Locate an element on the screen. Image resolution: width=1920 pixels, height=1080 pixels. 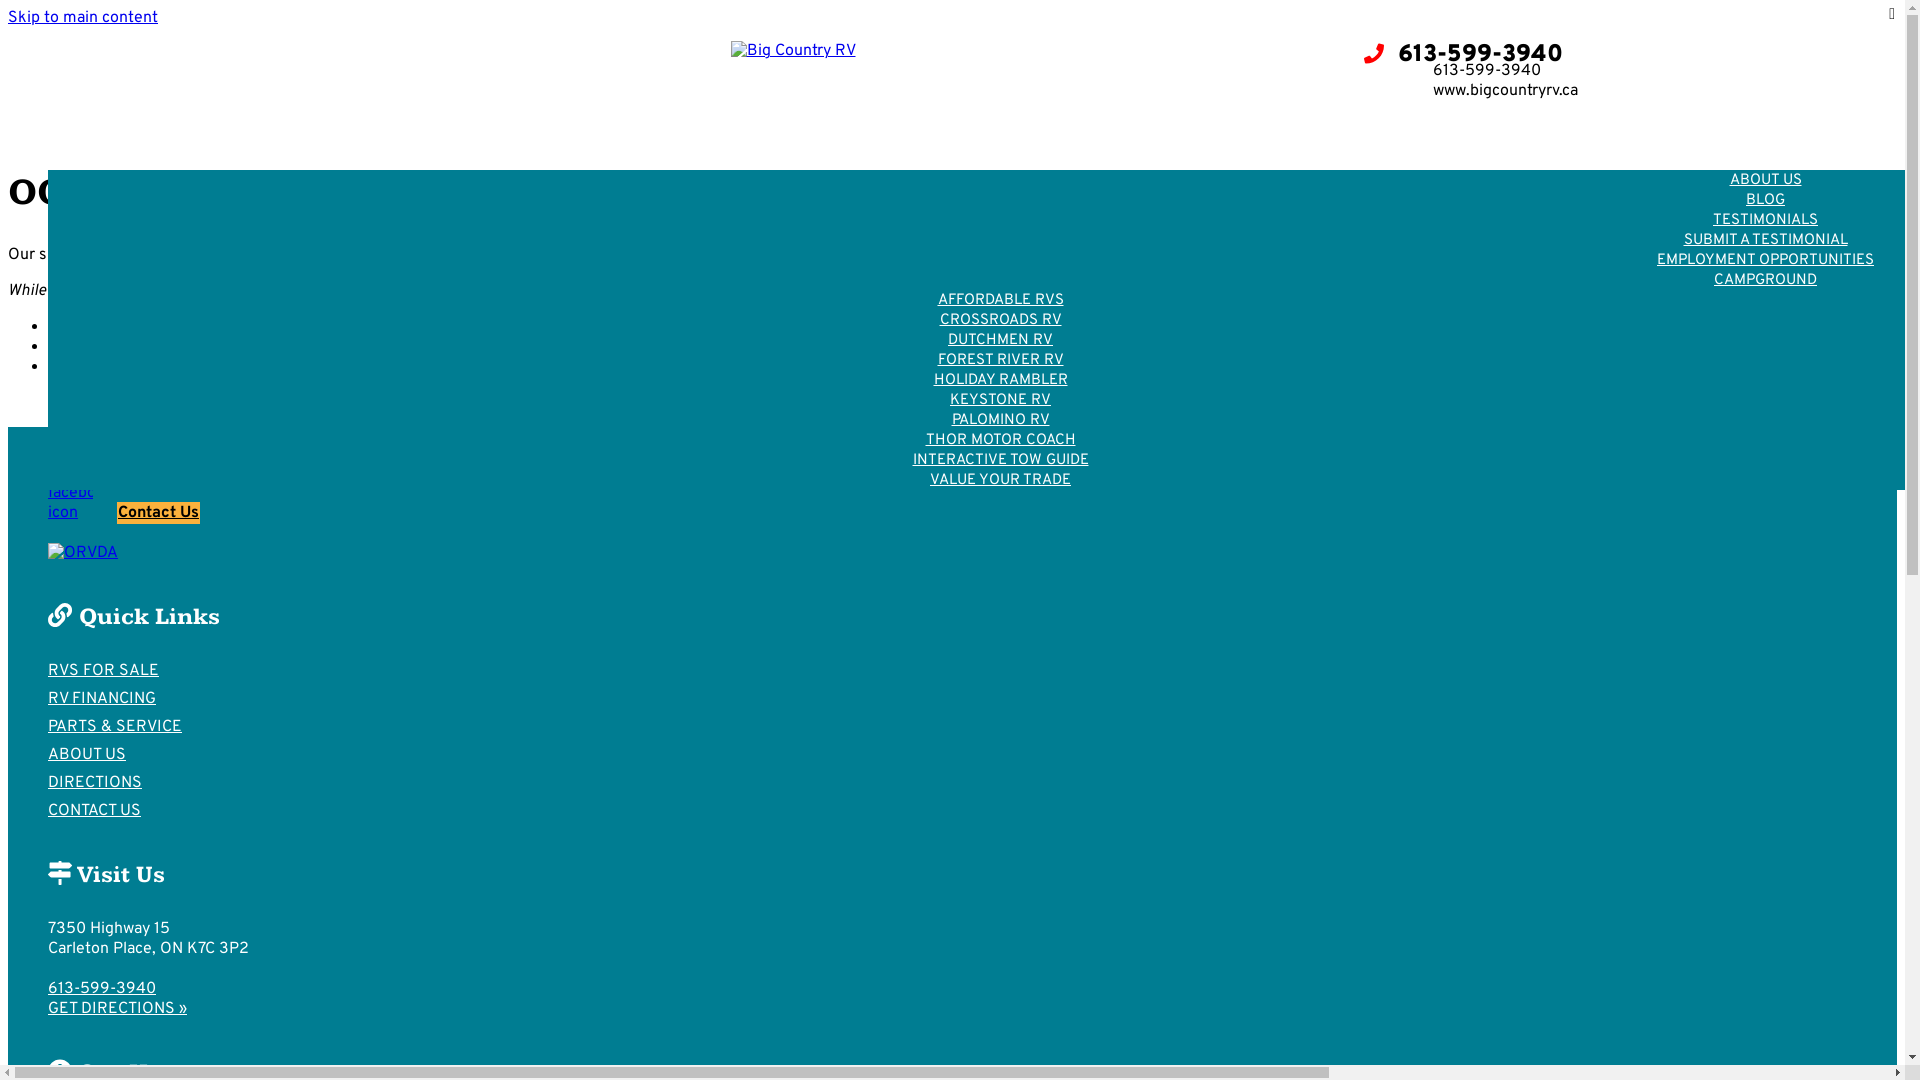
RV FINANCING is located at coordinates (369, 124).